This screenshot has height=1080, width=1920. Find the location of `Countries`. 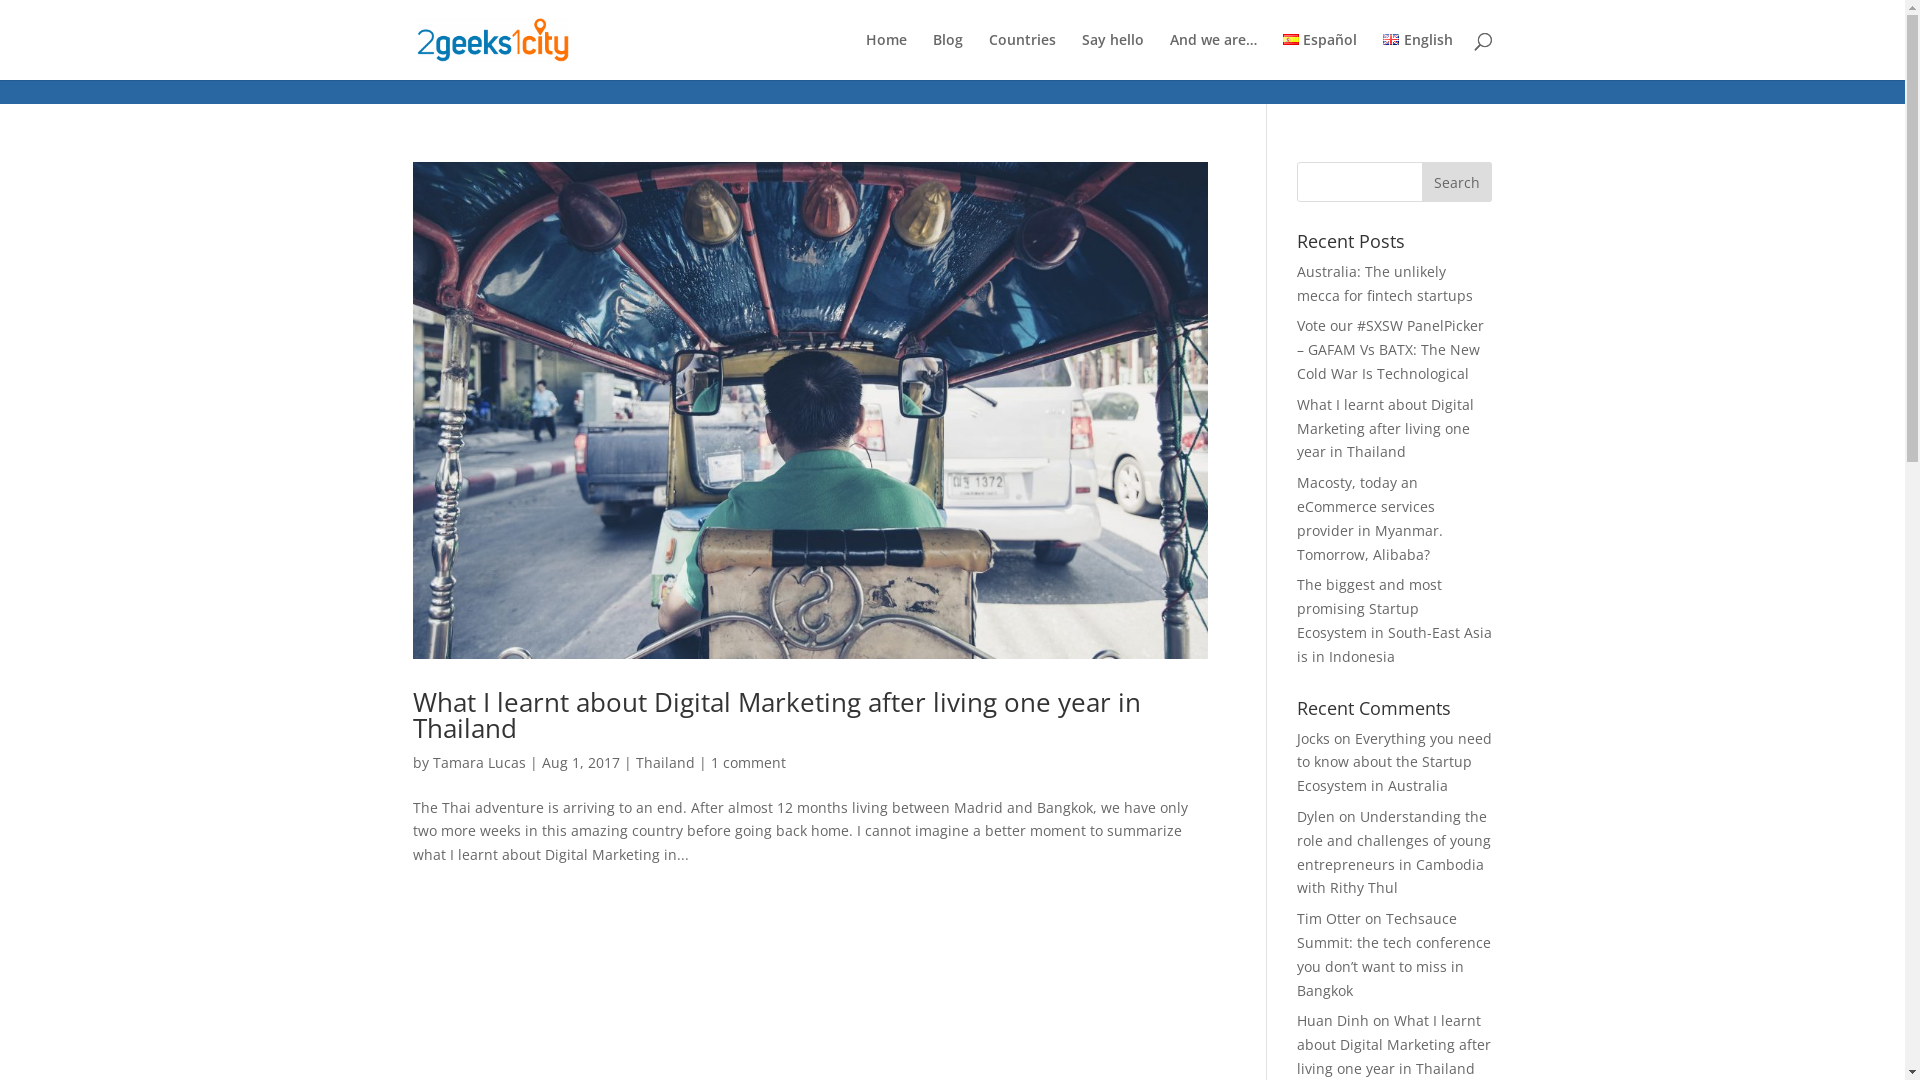

Countries is located at coordinates (1022, 56).